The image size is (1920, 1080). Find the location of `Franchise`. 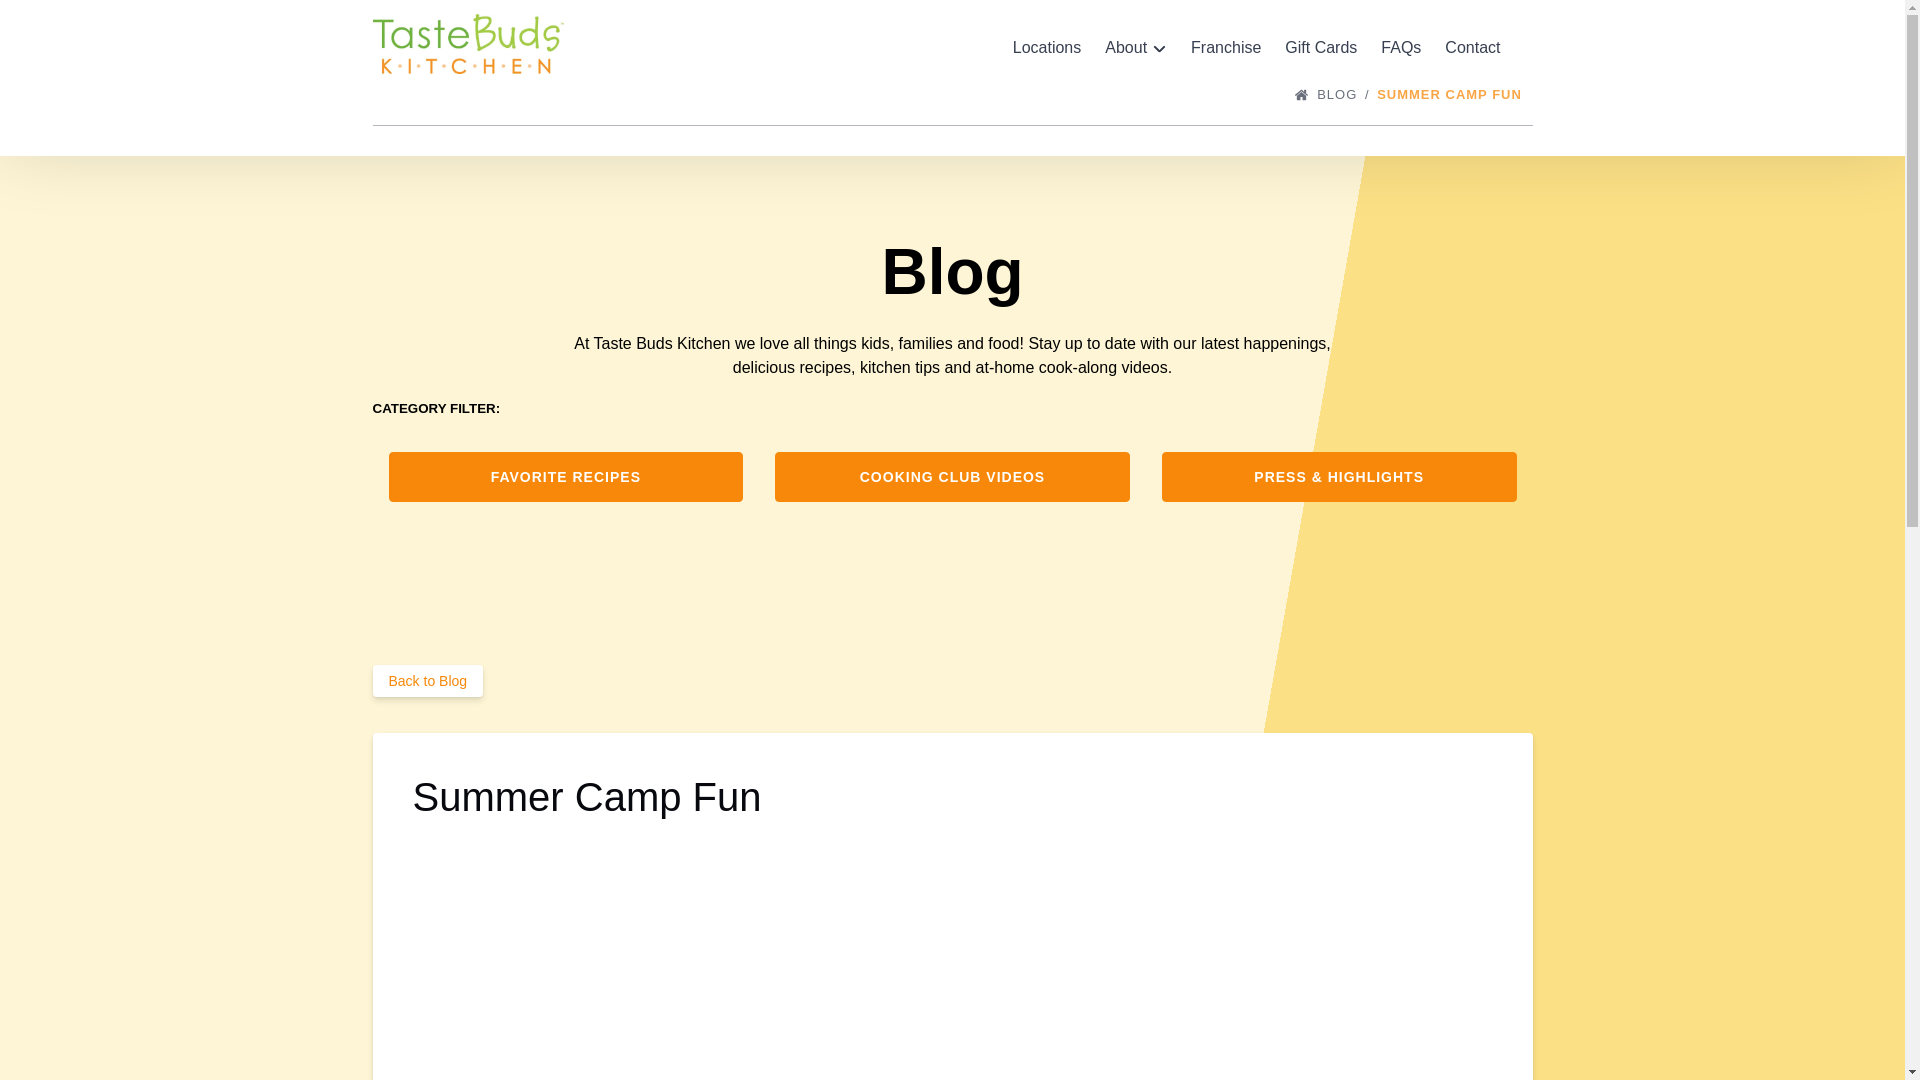

Franchise is located at coordinates (1225, 48).